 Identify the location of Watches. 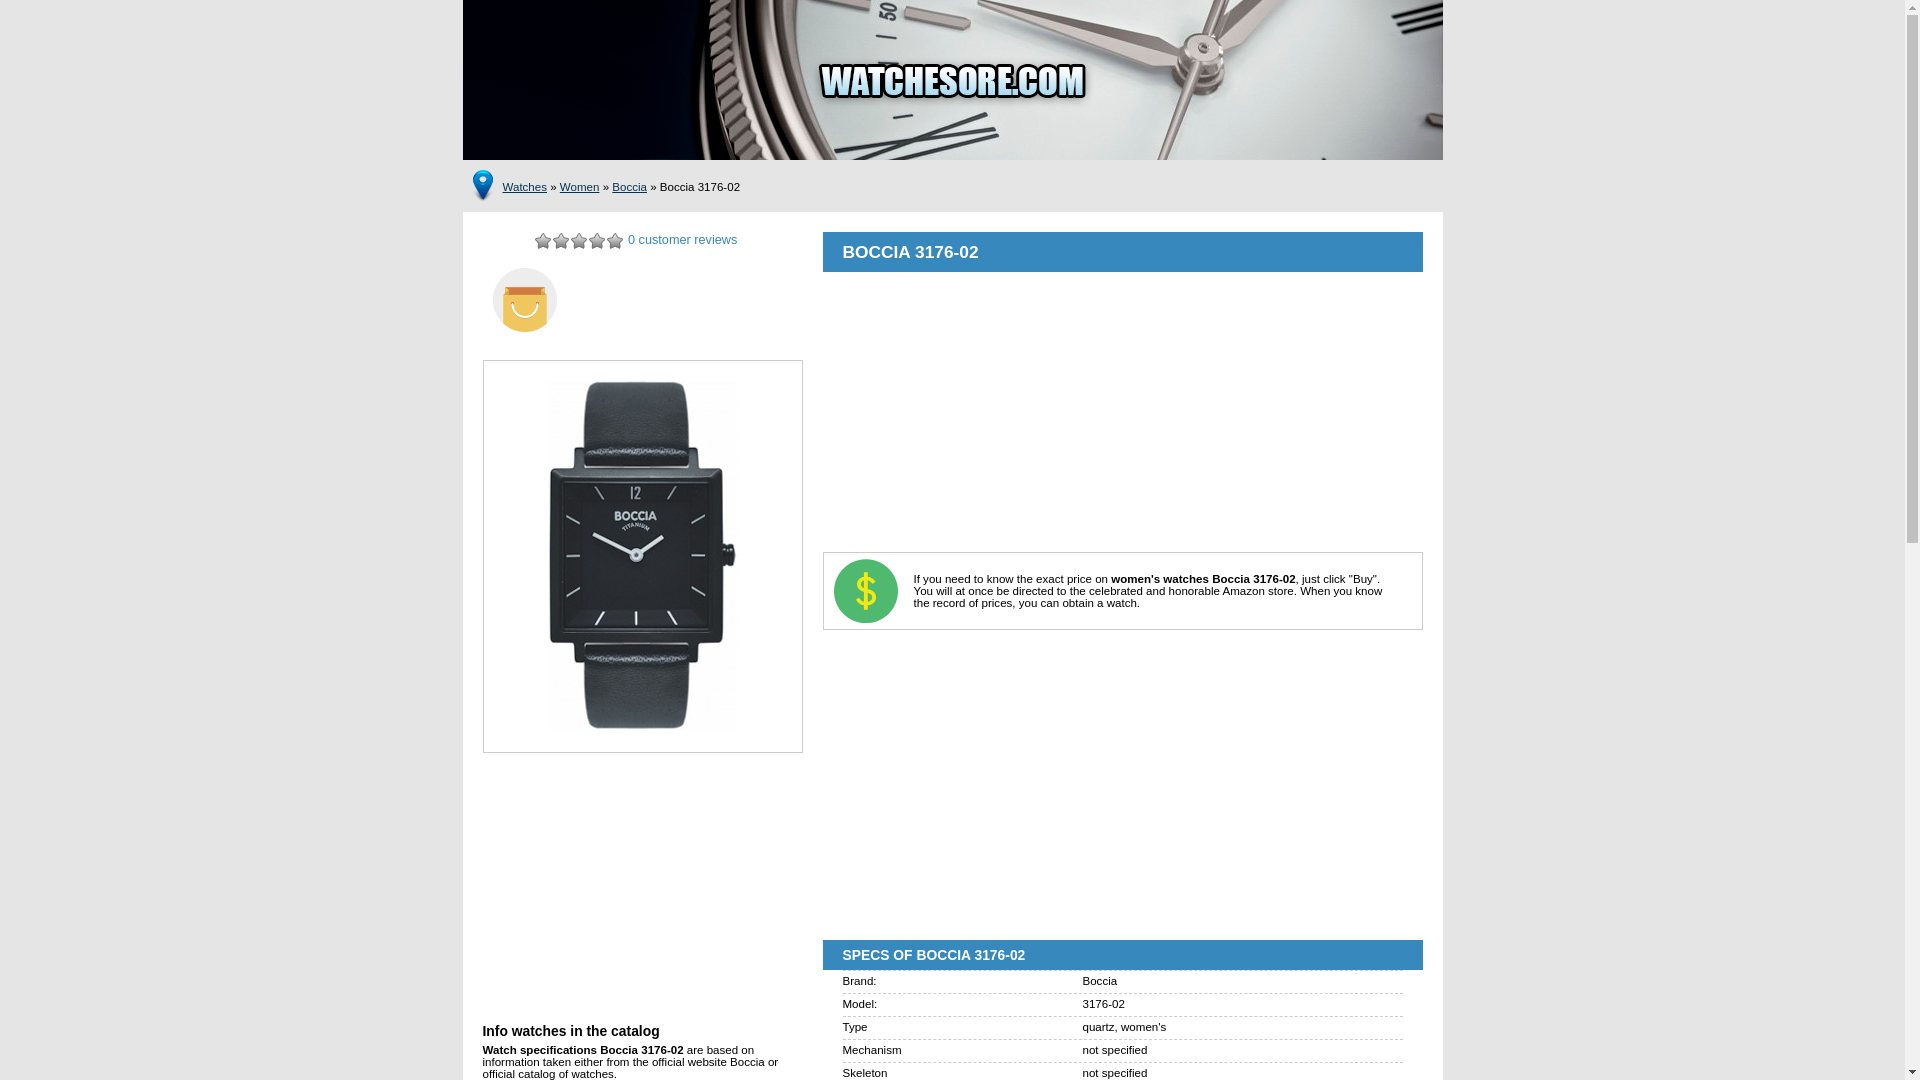
(524, 187).